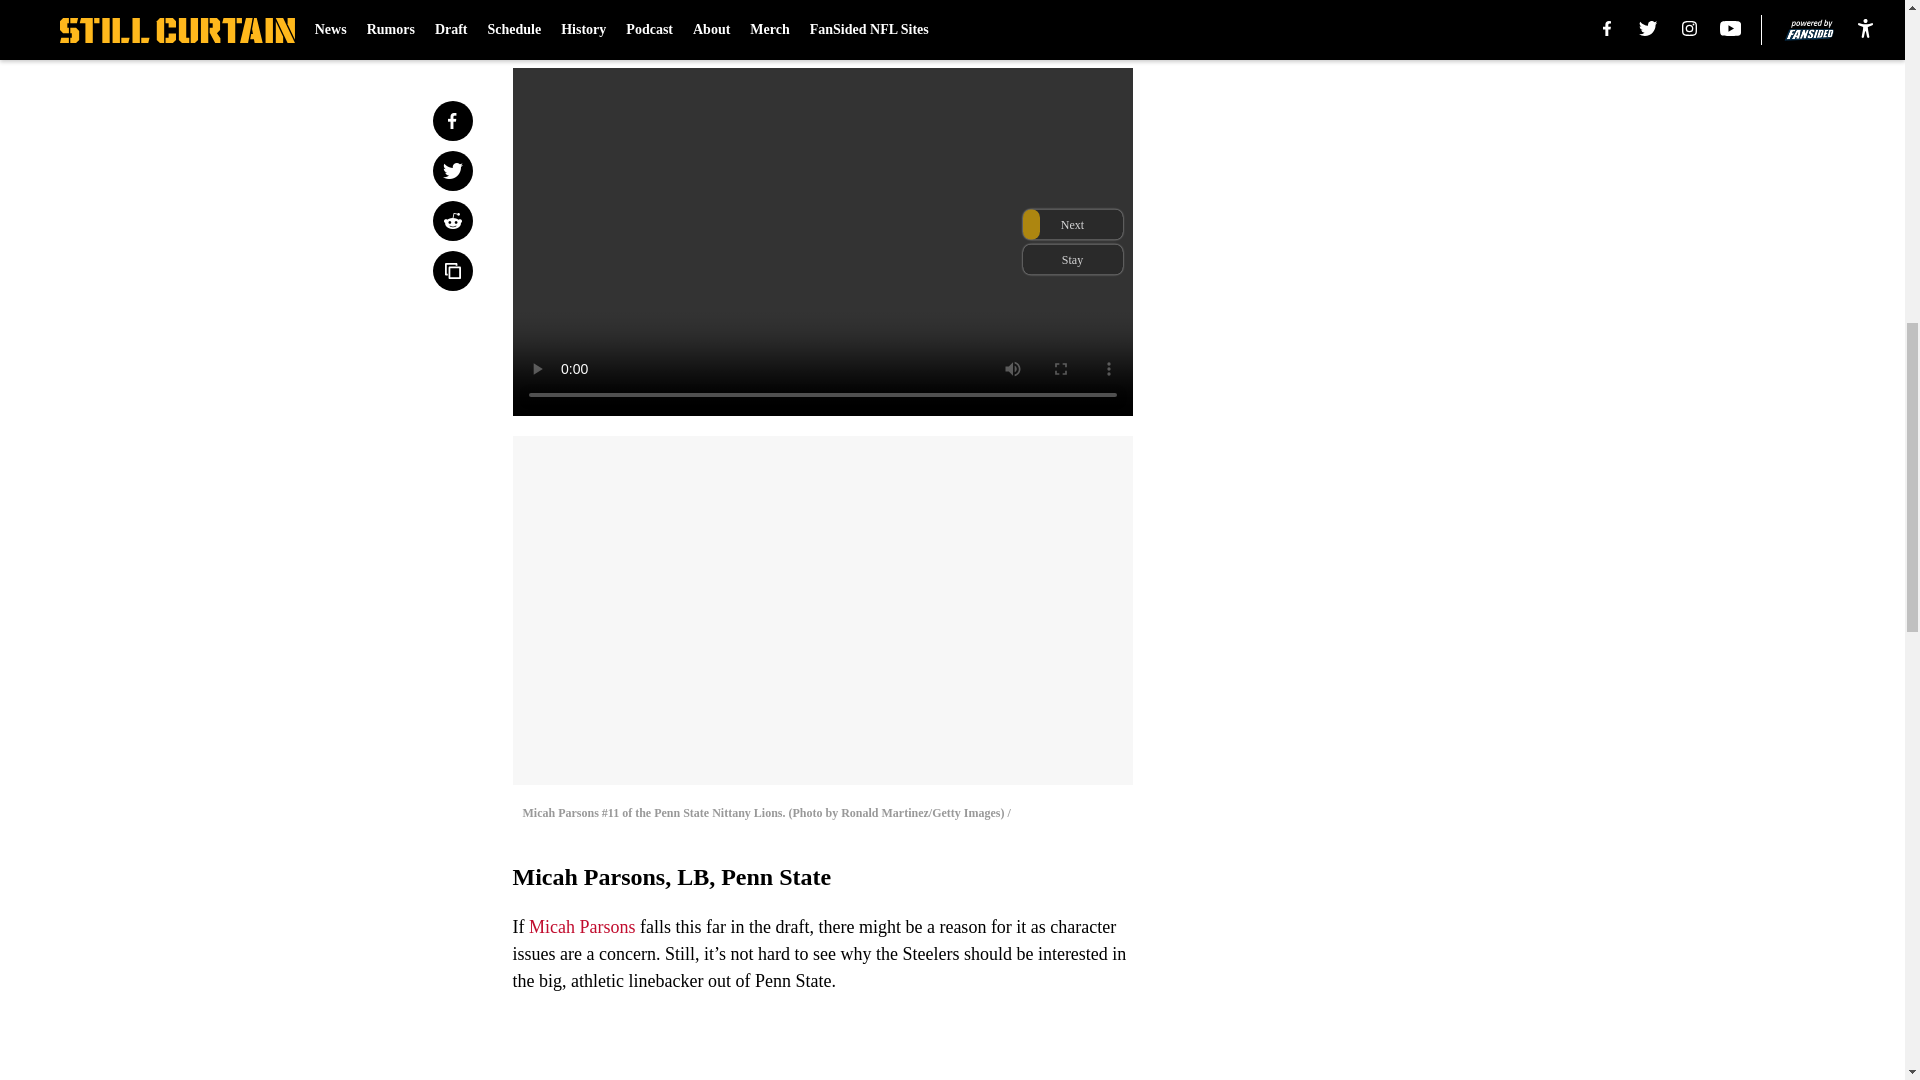 The image size is (1920, 1080). I want to click on Micah Parsons, so click(582, 926).